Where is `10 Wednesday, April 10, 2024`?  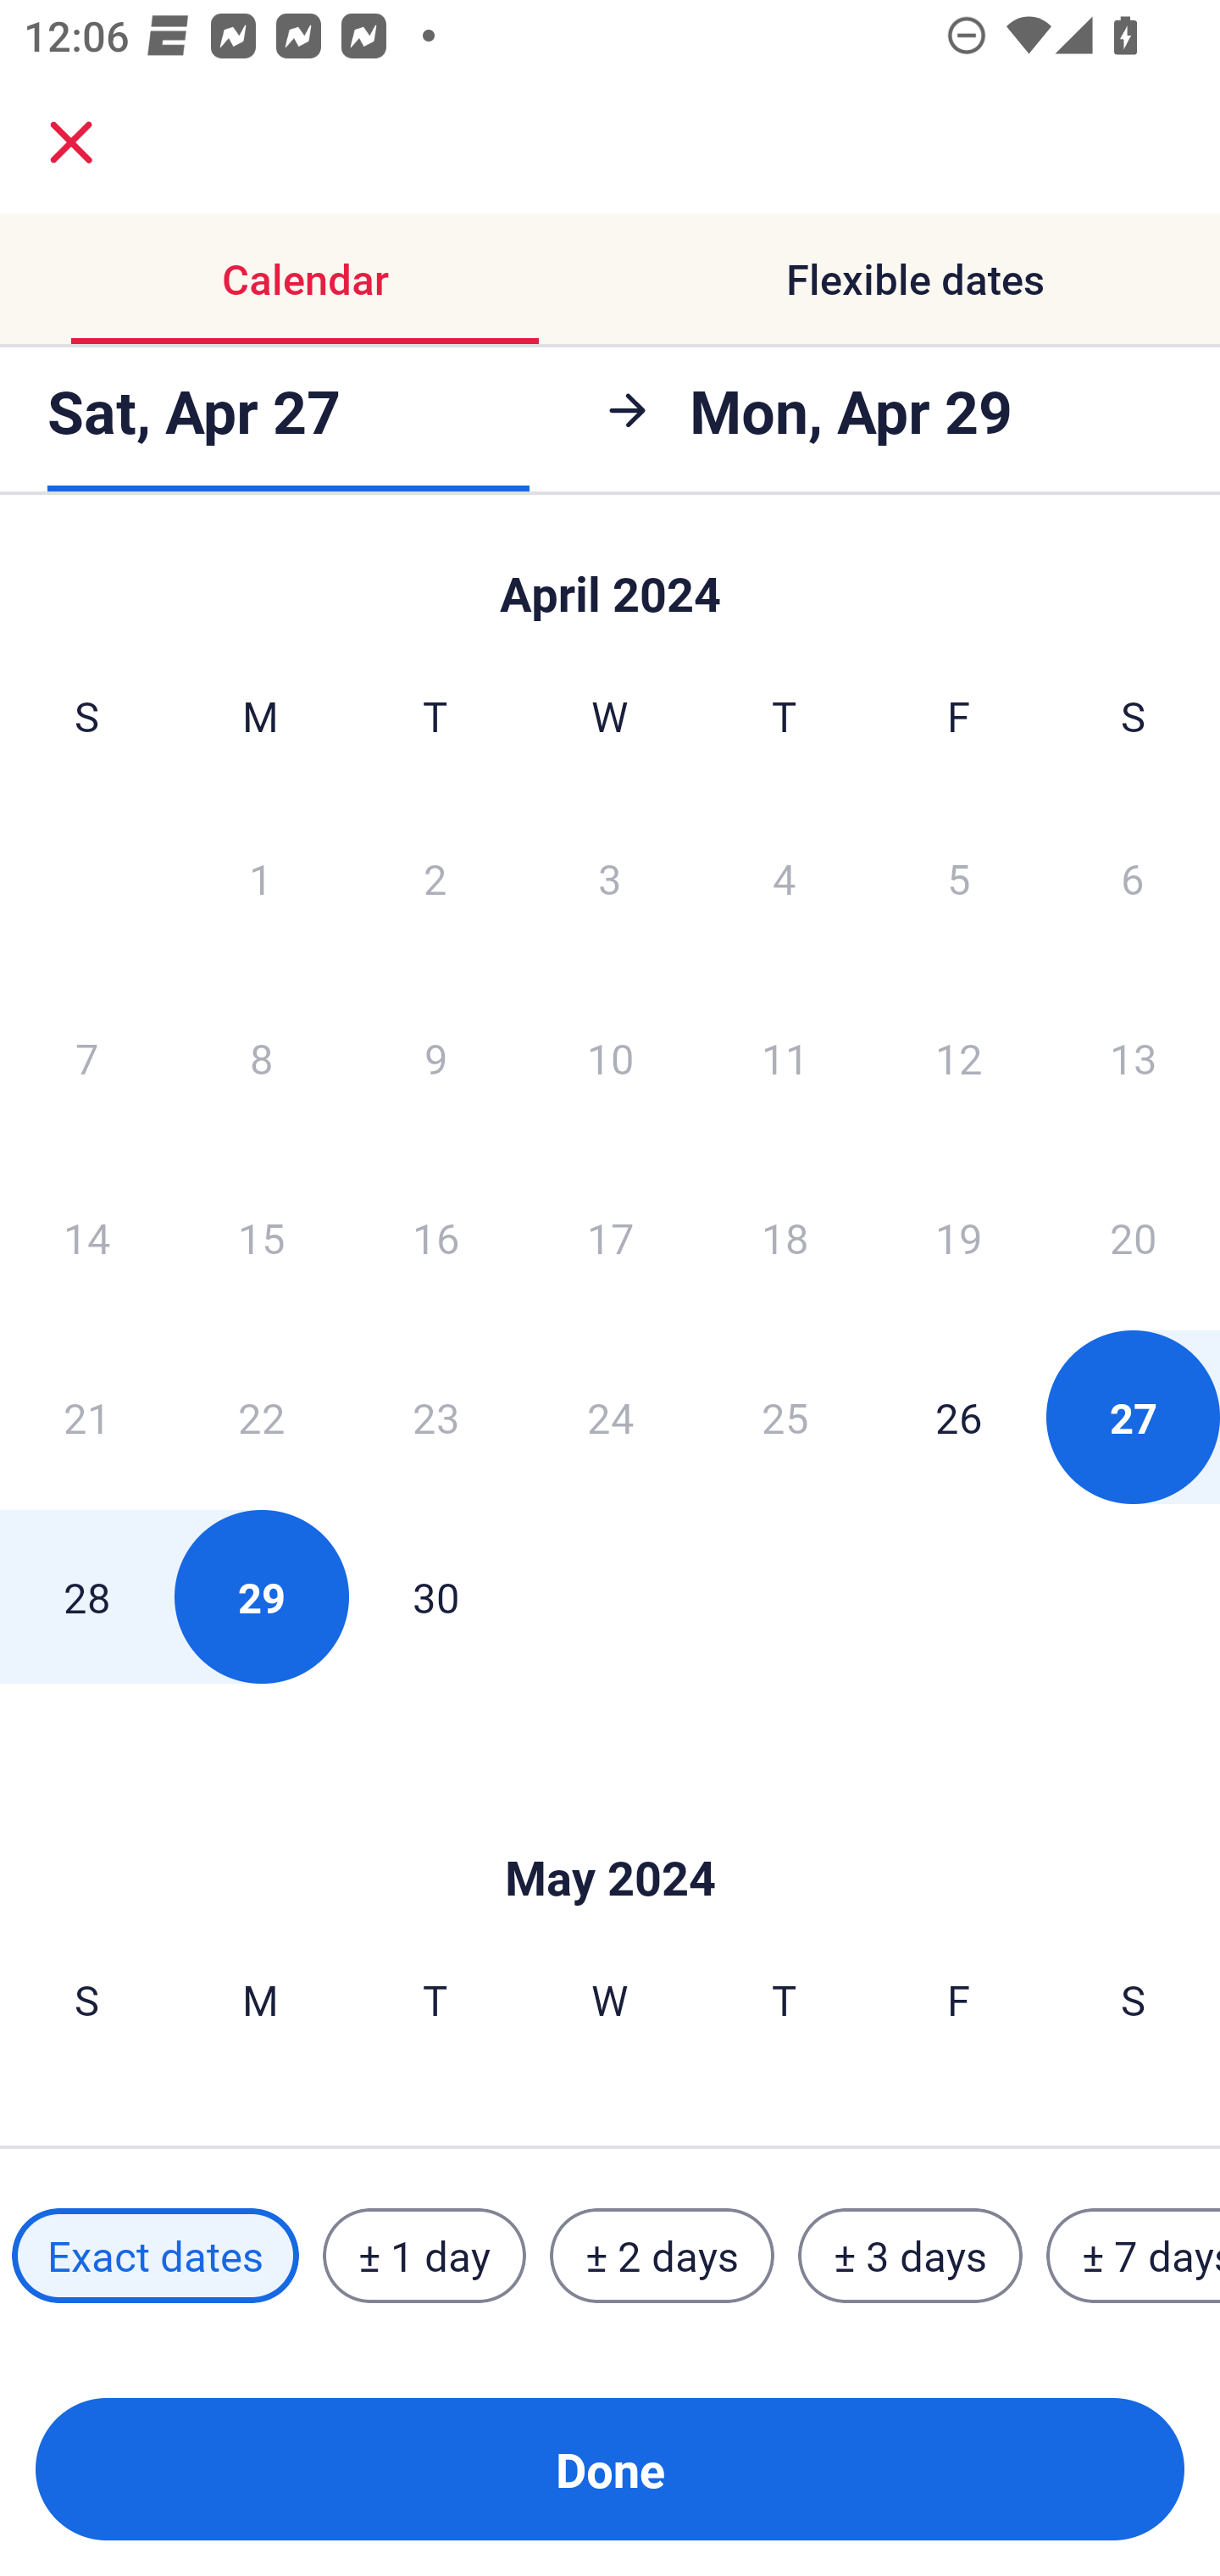
10 Wednesday, April 10, 2024 is located at coordinates (610, 1058).